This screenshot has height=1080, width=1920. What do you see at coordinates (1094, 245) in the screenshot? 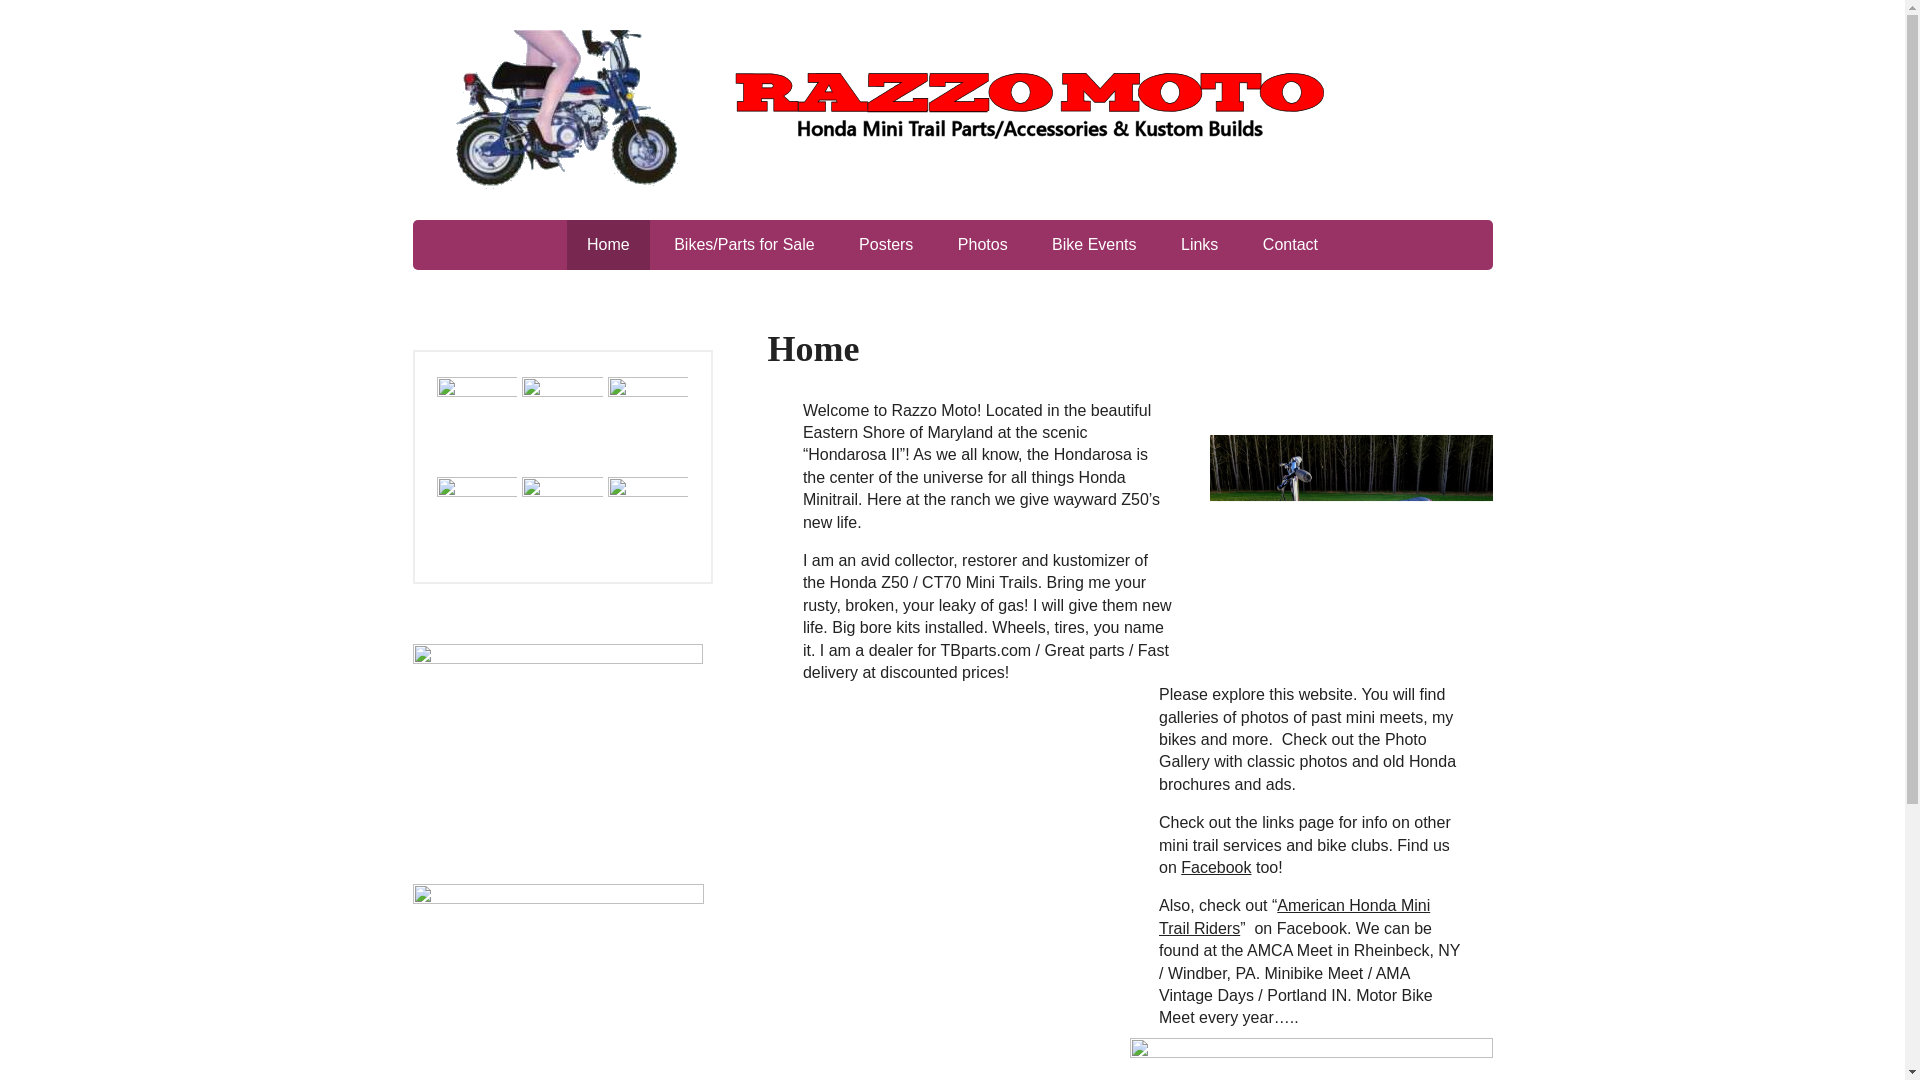
I see `Bike Events` at bounding box center [1094, 245].